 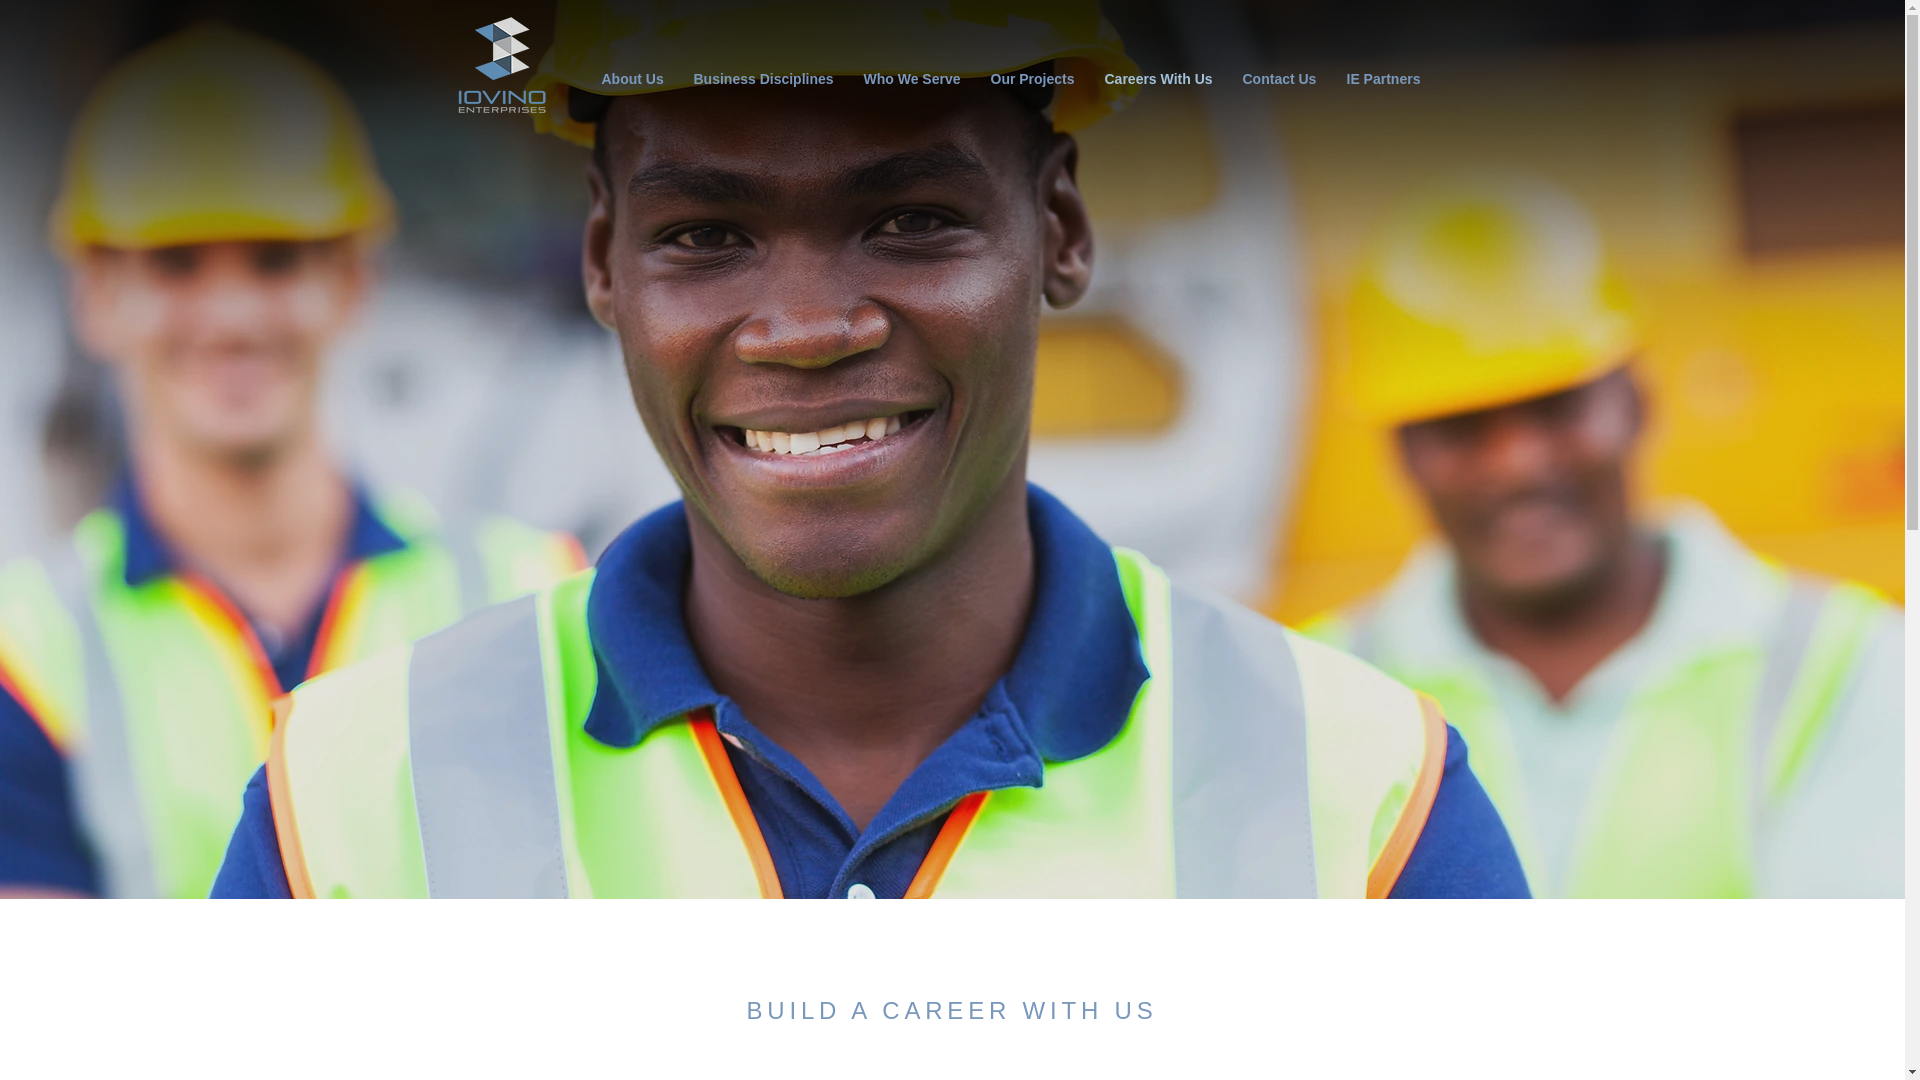 What do you see at coordinates (1280, 78) in the screenshot?
I see `Contact Us` at bounding box center [1280, 78].